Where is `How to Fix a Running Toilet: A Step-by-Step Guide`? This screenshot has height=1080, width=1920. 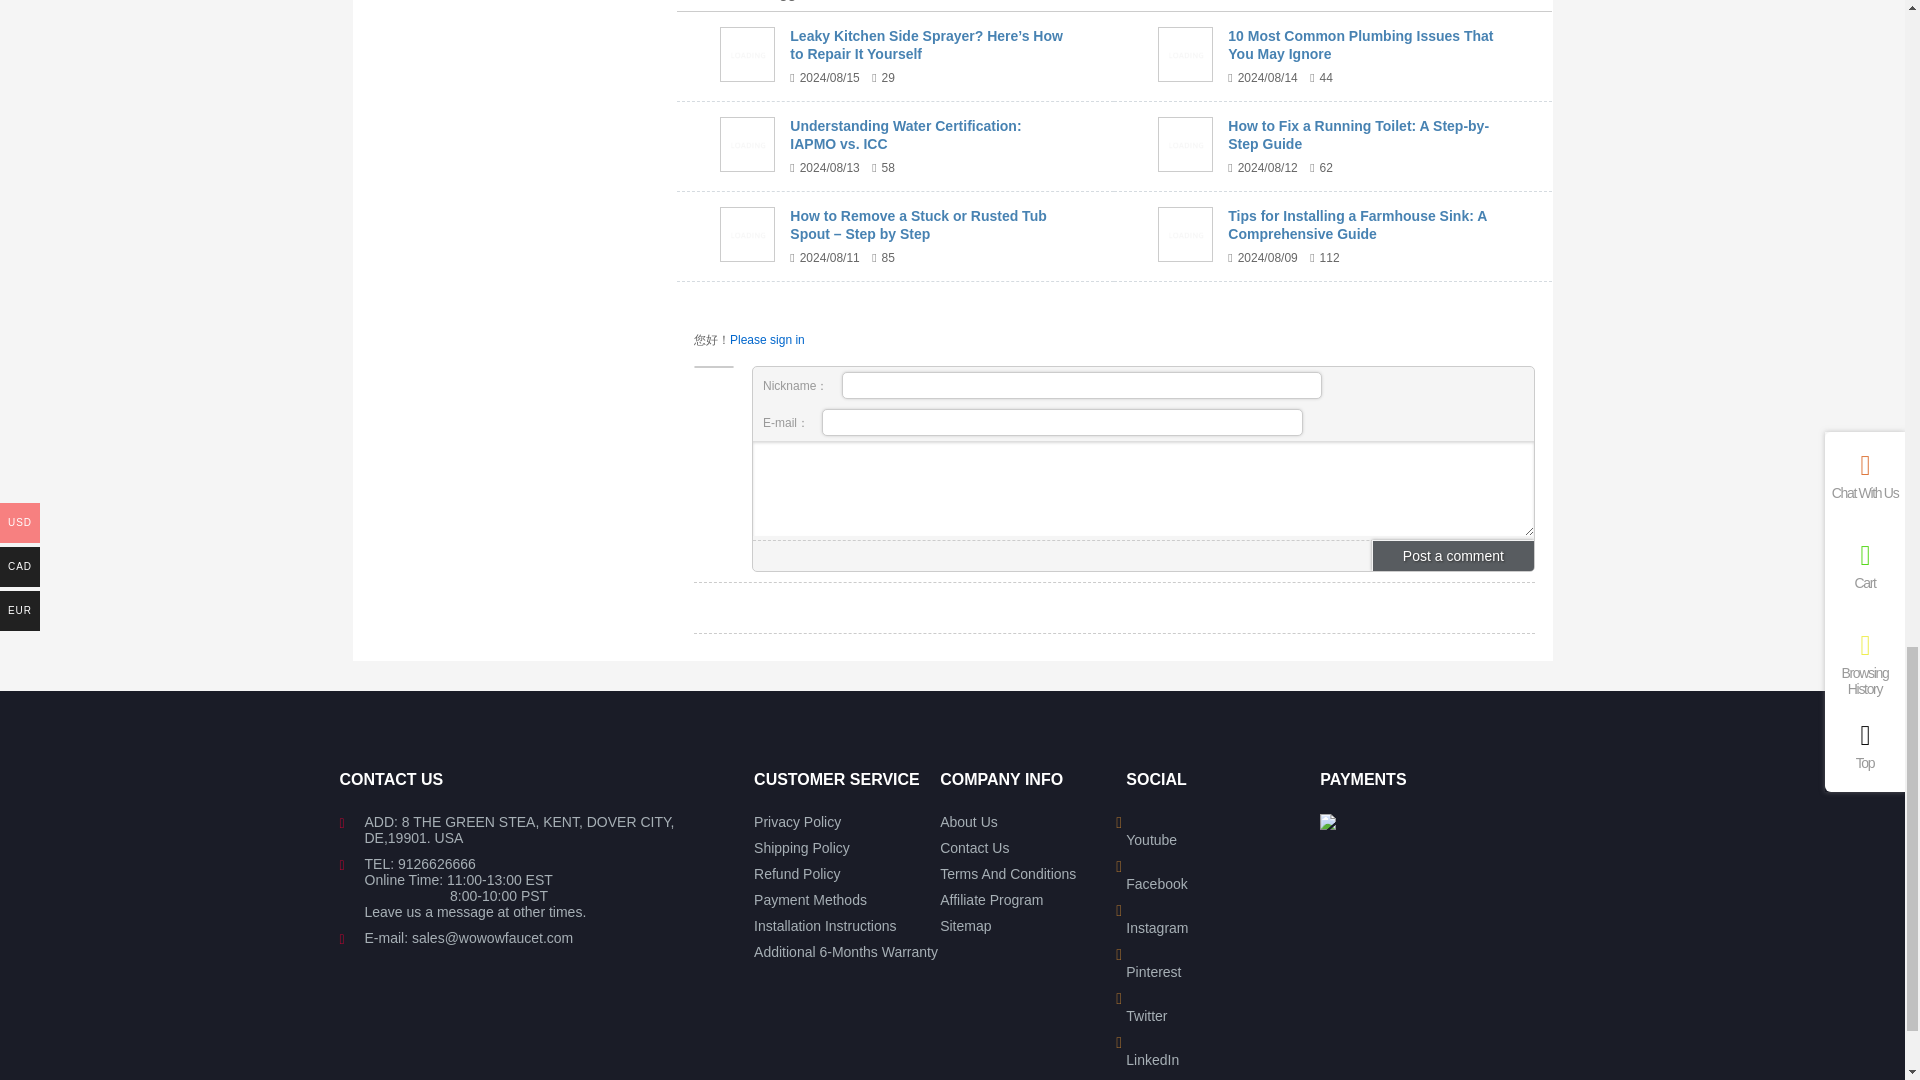
How to Fix a Running Toilet: A Step-by-Step Guide is located at coordinates (1186, 144).